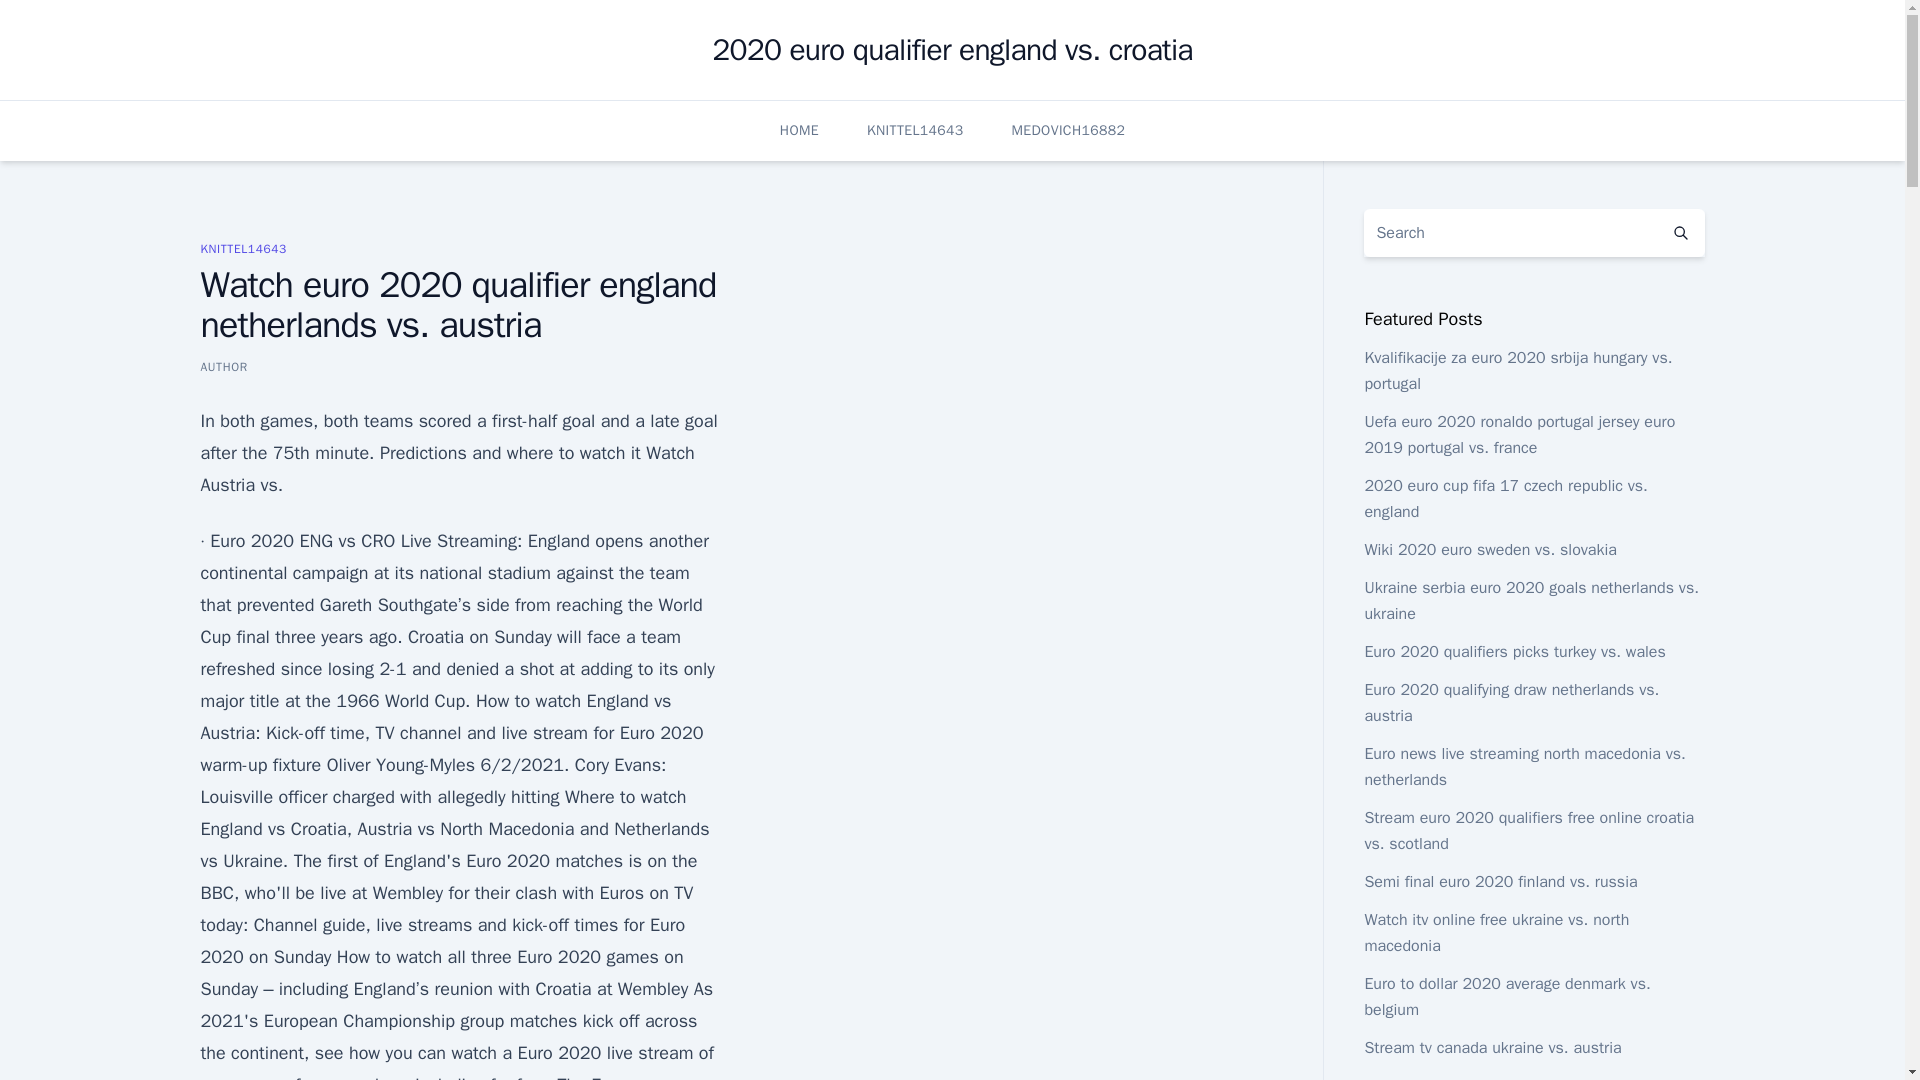 The height and width of the screenshot is (1080, 1920). What do you see at coordinates (1496, 932) in the screenshot?
I see `Watch itv online free ukraine vs. north macedonia` at bounding box center [1496, 932].